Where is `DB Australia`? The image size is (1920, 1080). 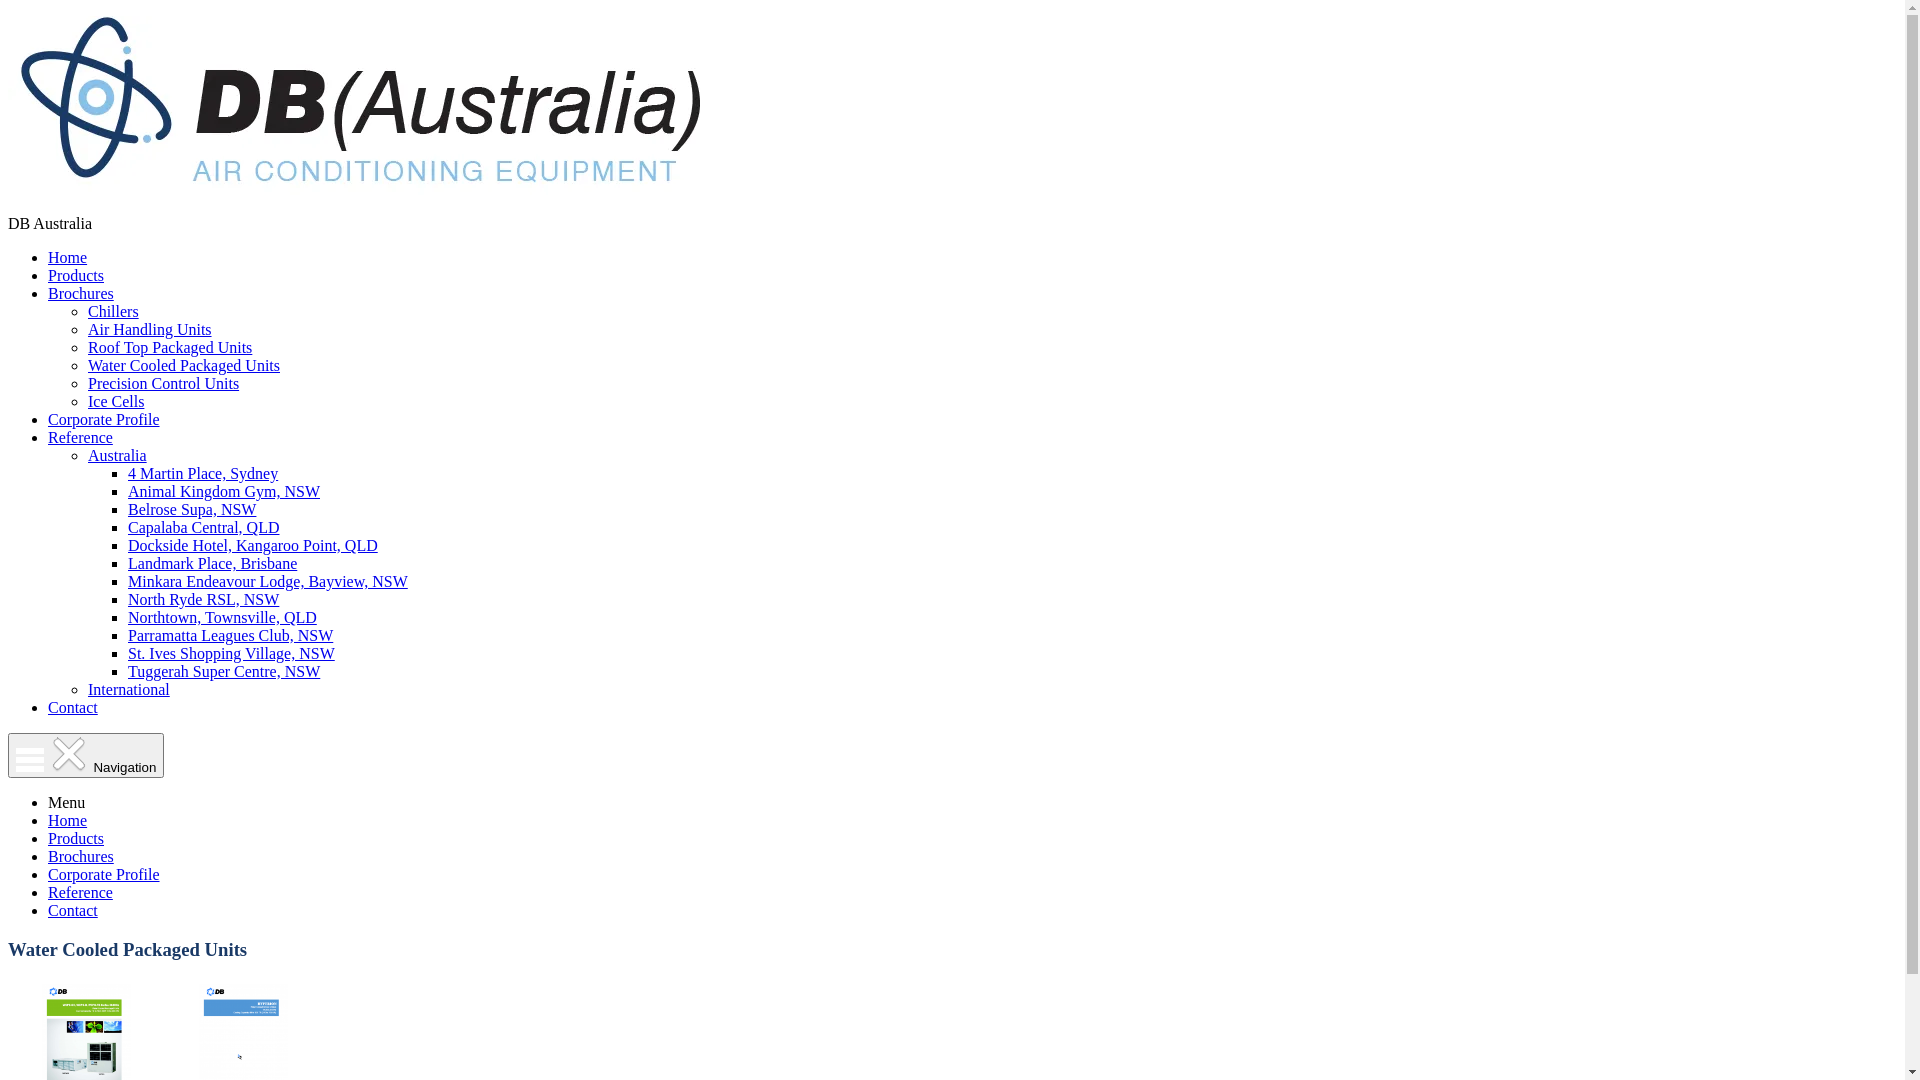
DB Australia is located at coordinates (363, 190).